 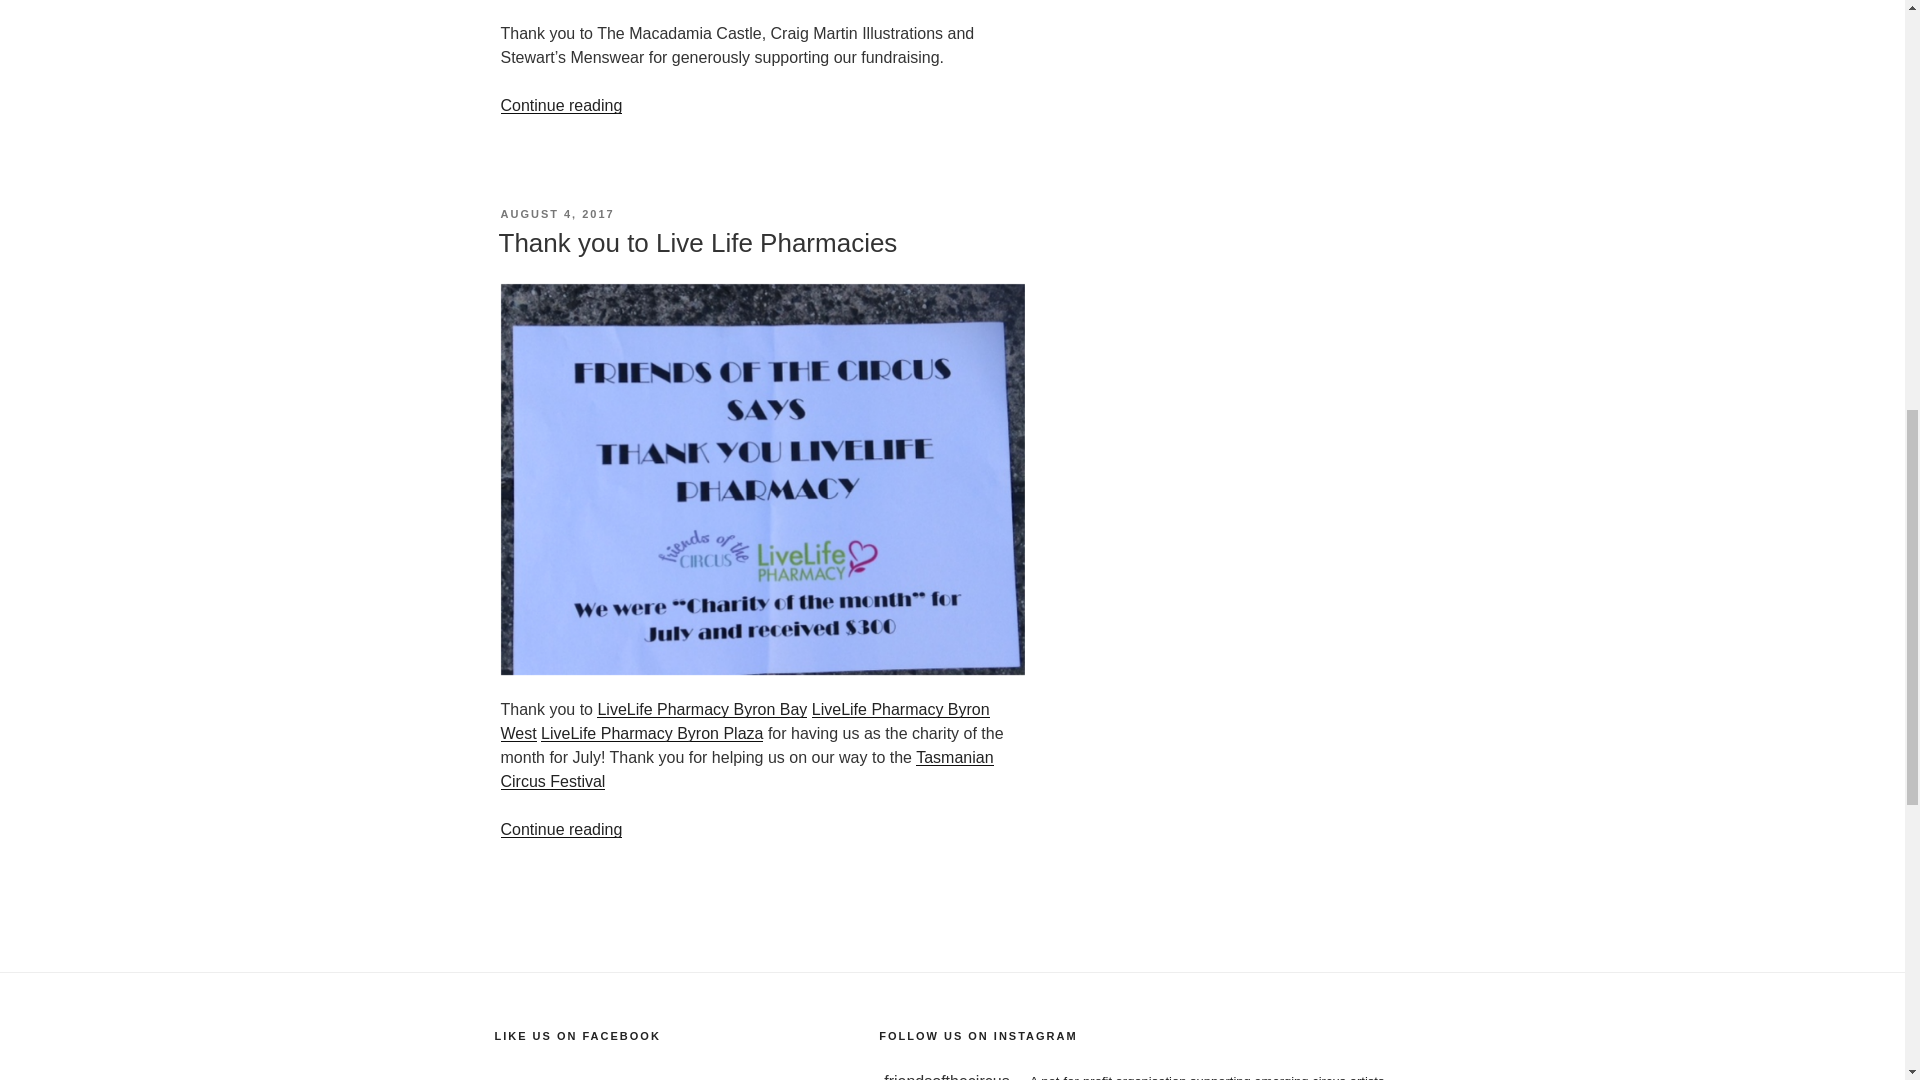 I want to click on Thank you to Live Life Pharmacies, so click(x=696, y=242).